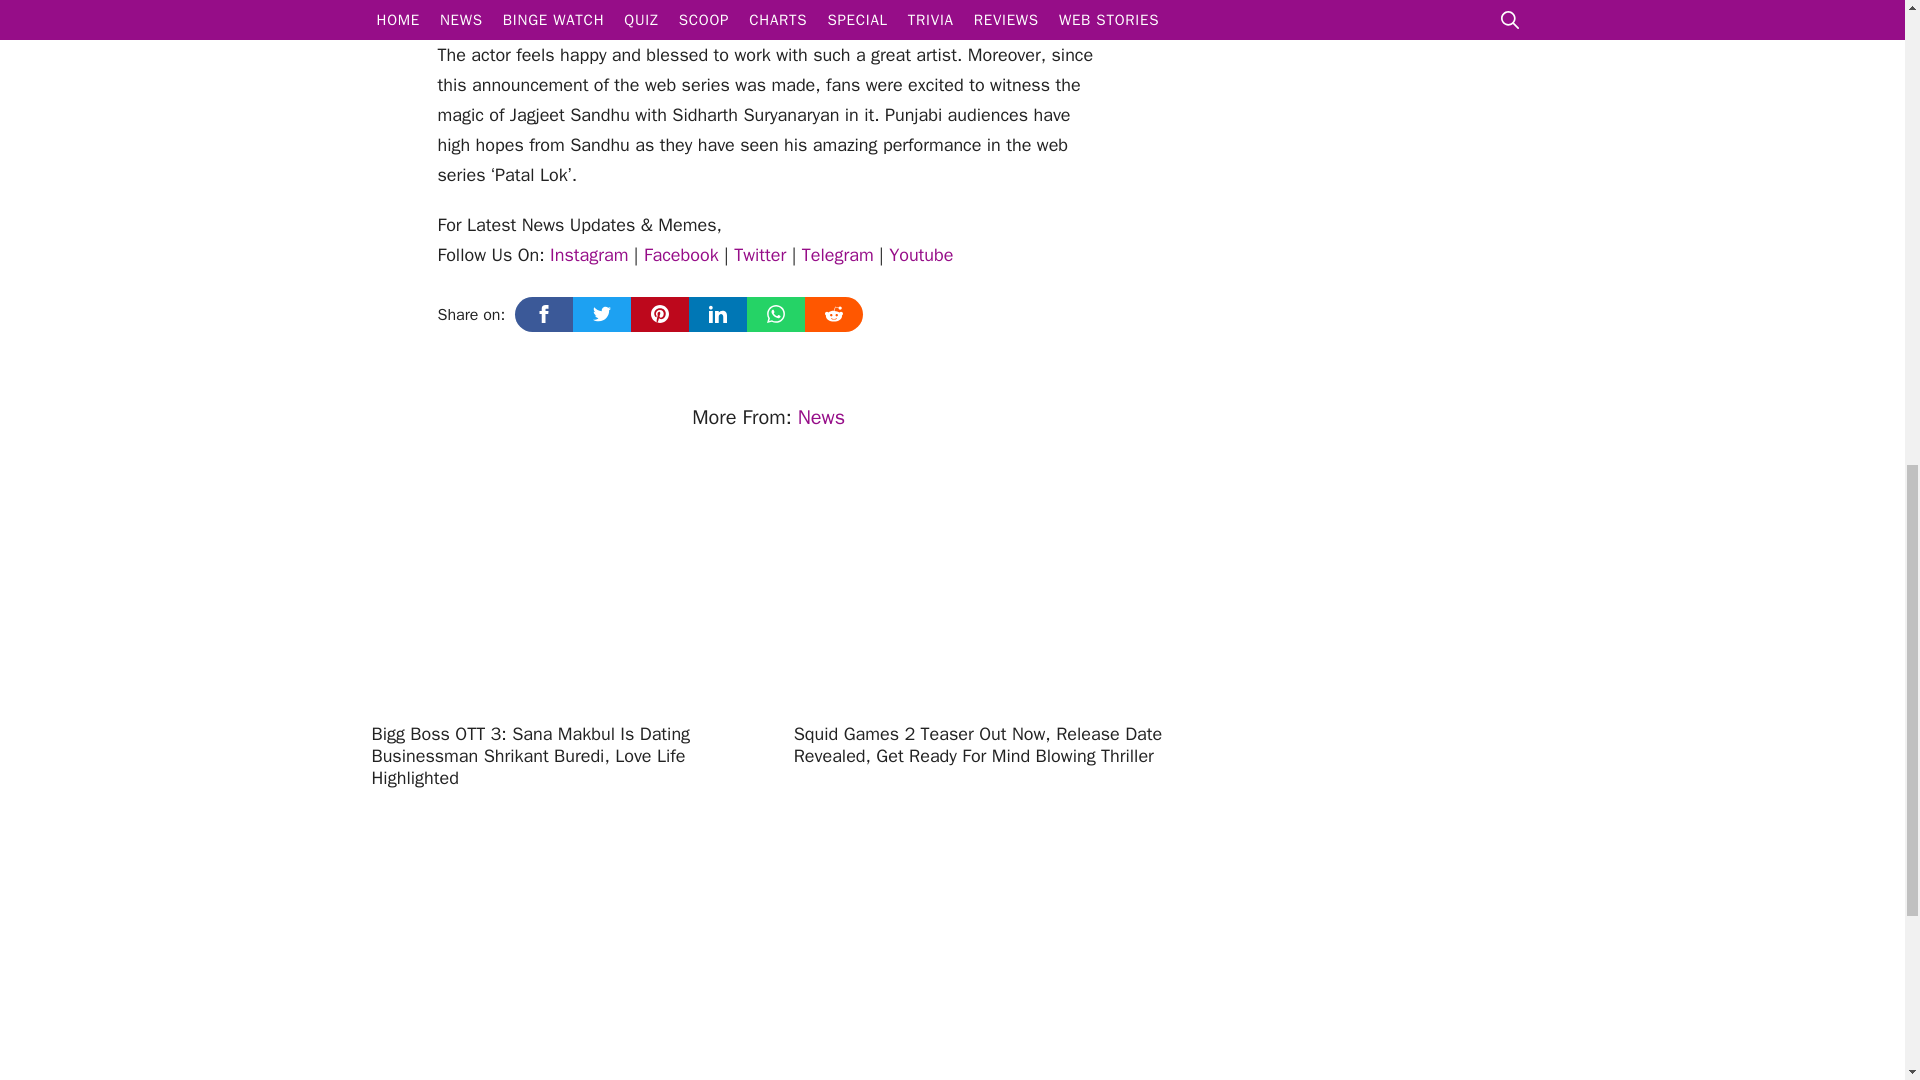 The width and height of the screenshot is (1920, 1080). What do you see at coordinates (920, 254) in the screenshot?
I see `Youtube` at bounding box center [920, 254].